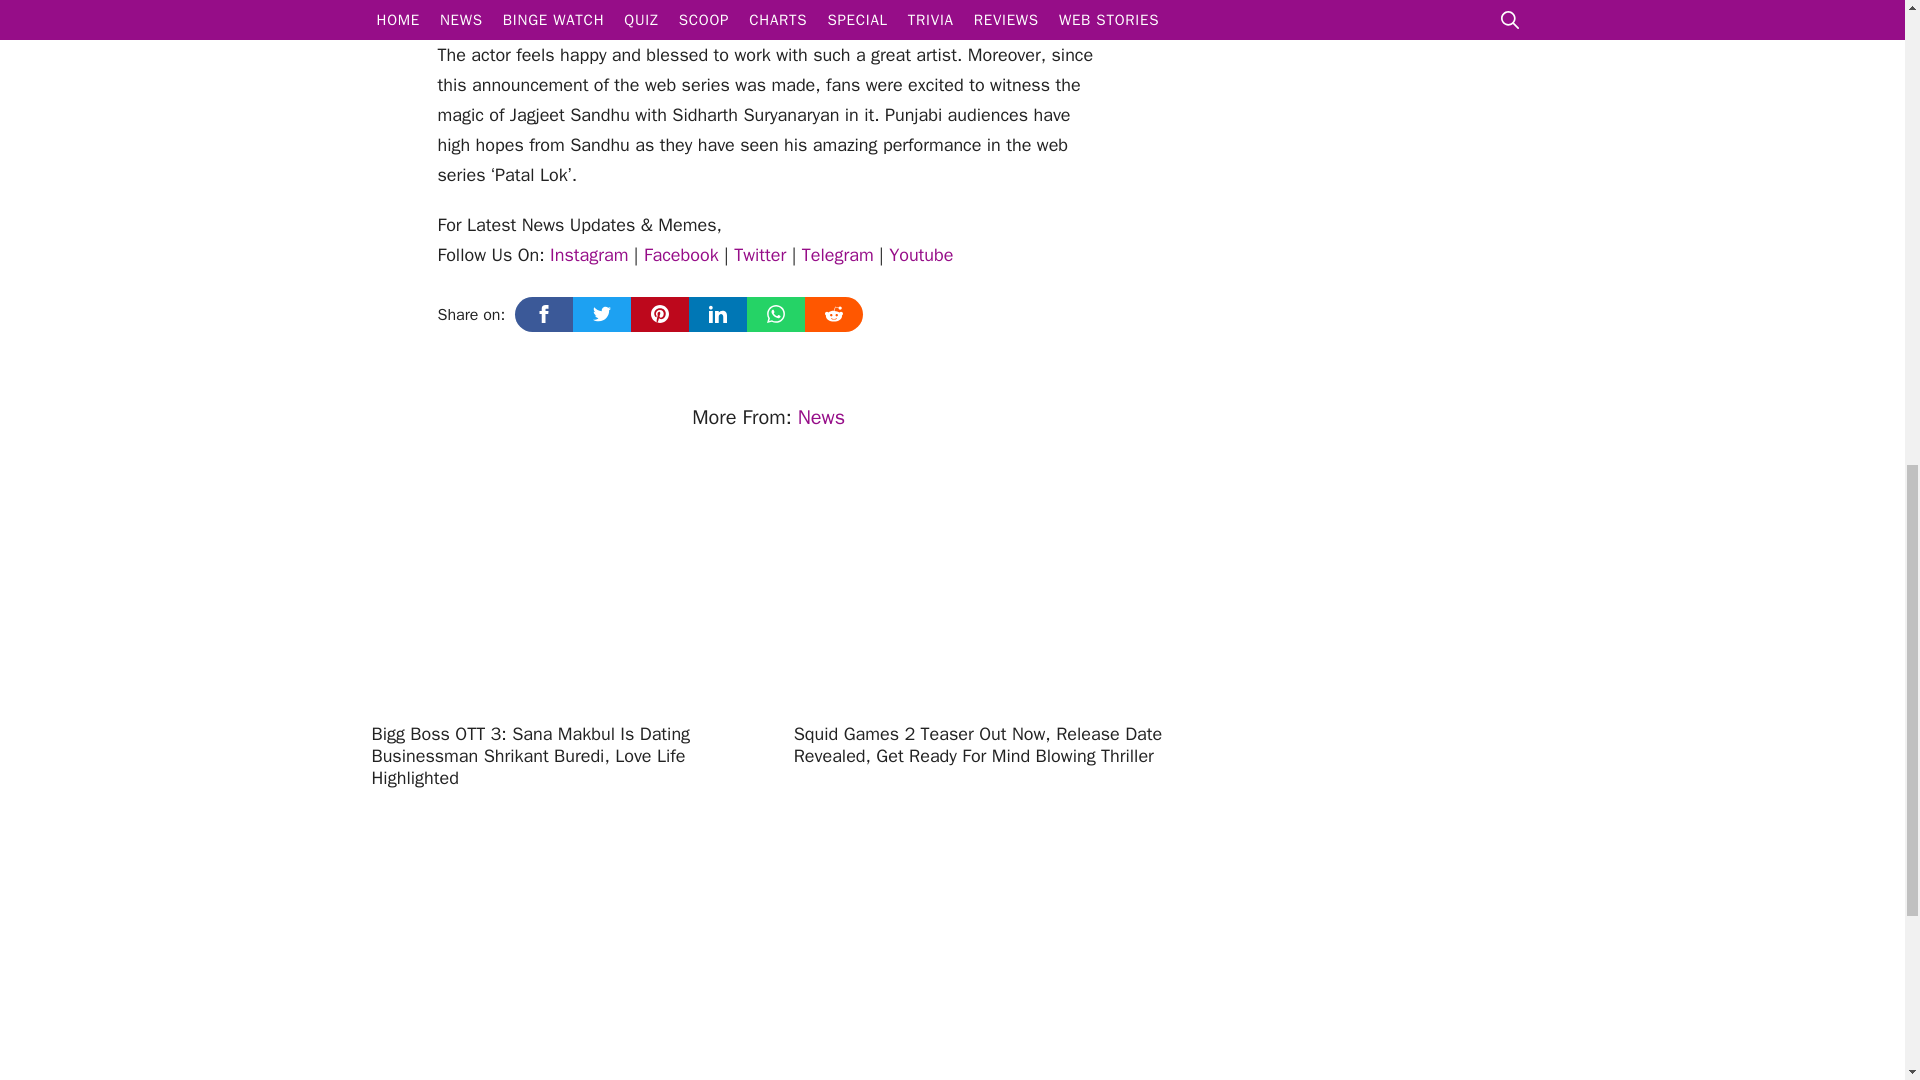 The width and height of the screenshot is (1920, 1080). What do you see at coordinates (920, 254) in the screenshot?
I see `Youtube` at bounding box center [920, 254].